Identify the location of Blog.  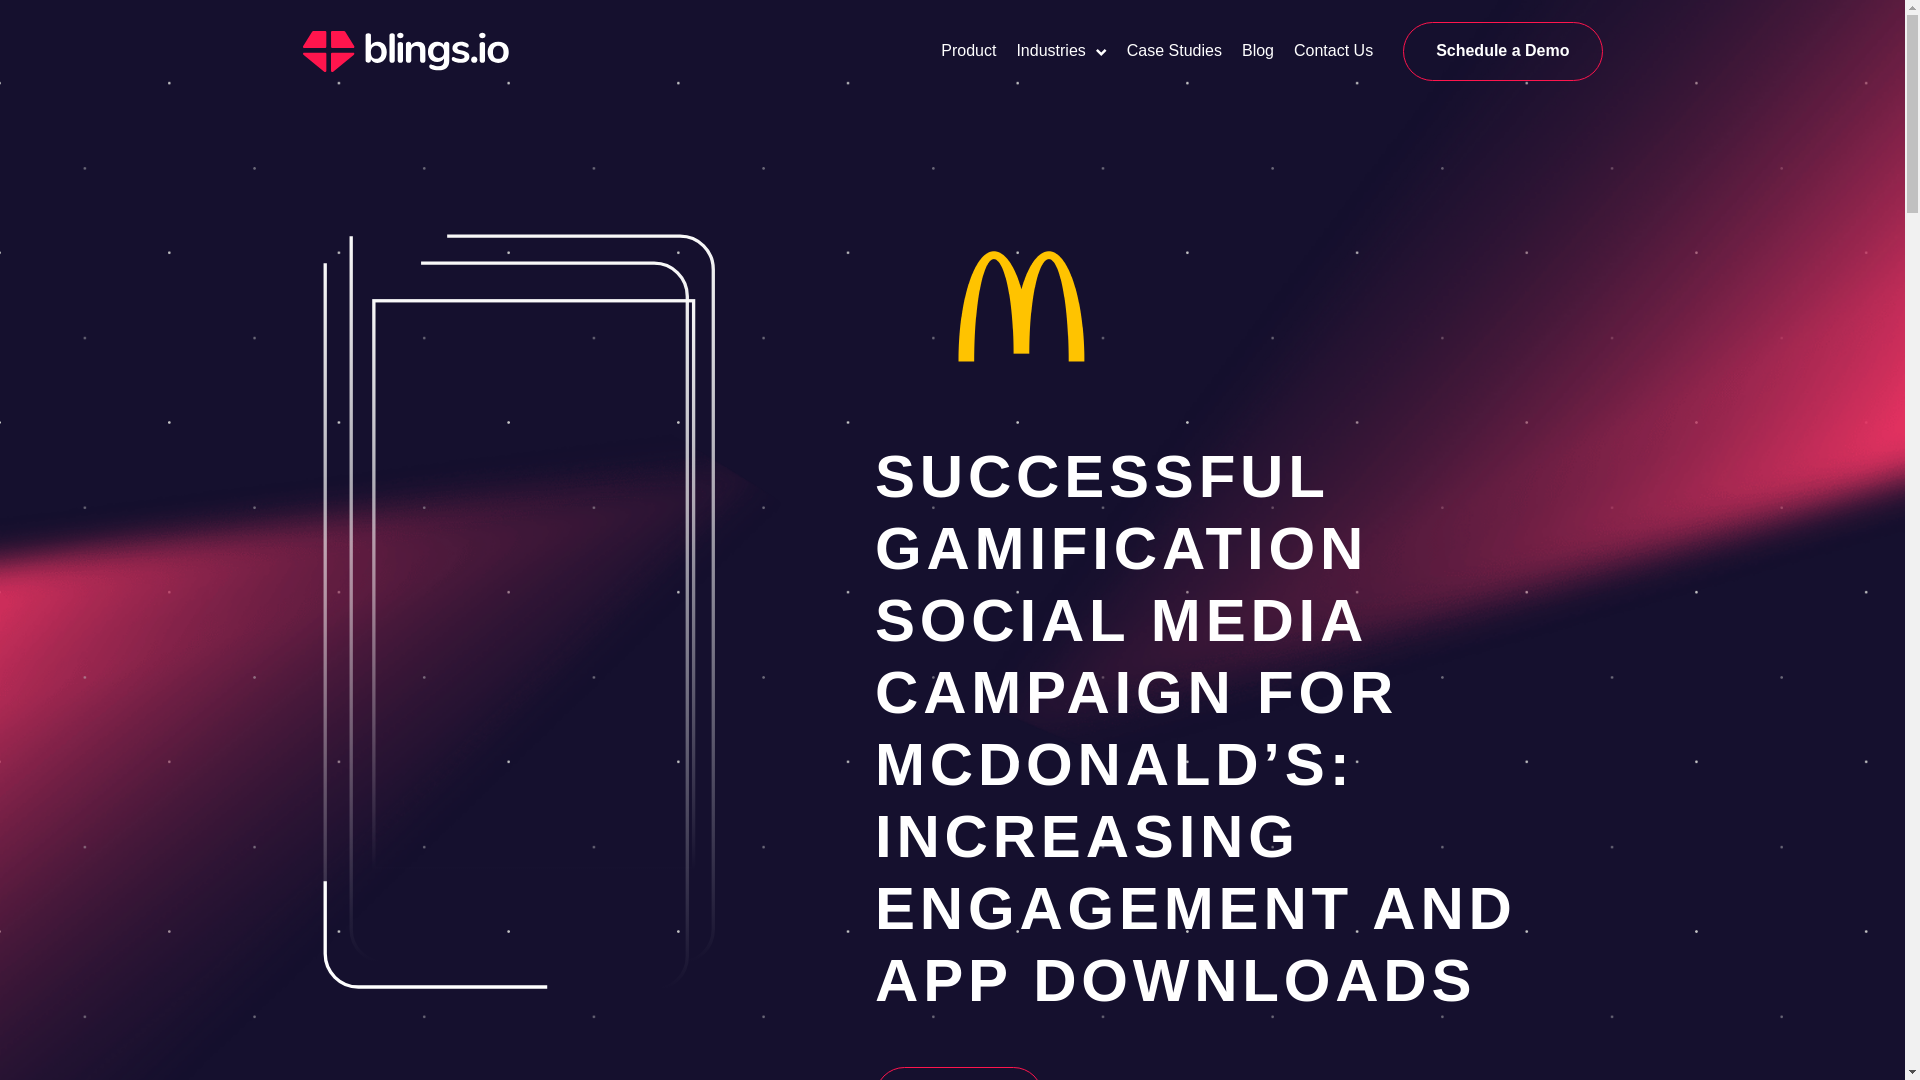
(1258, 51).